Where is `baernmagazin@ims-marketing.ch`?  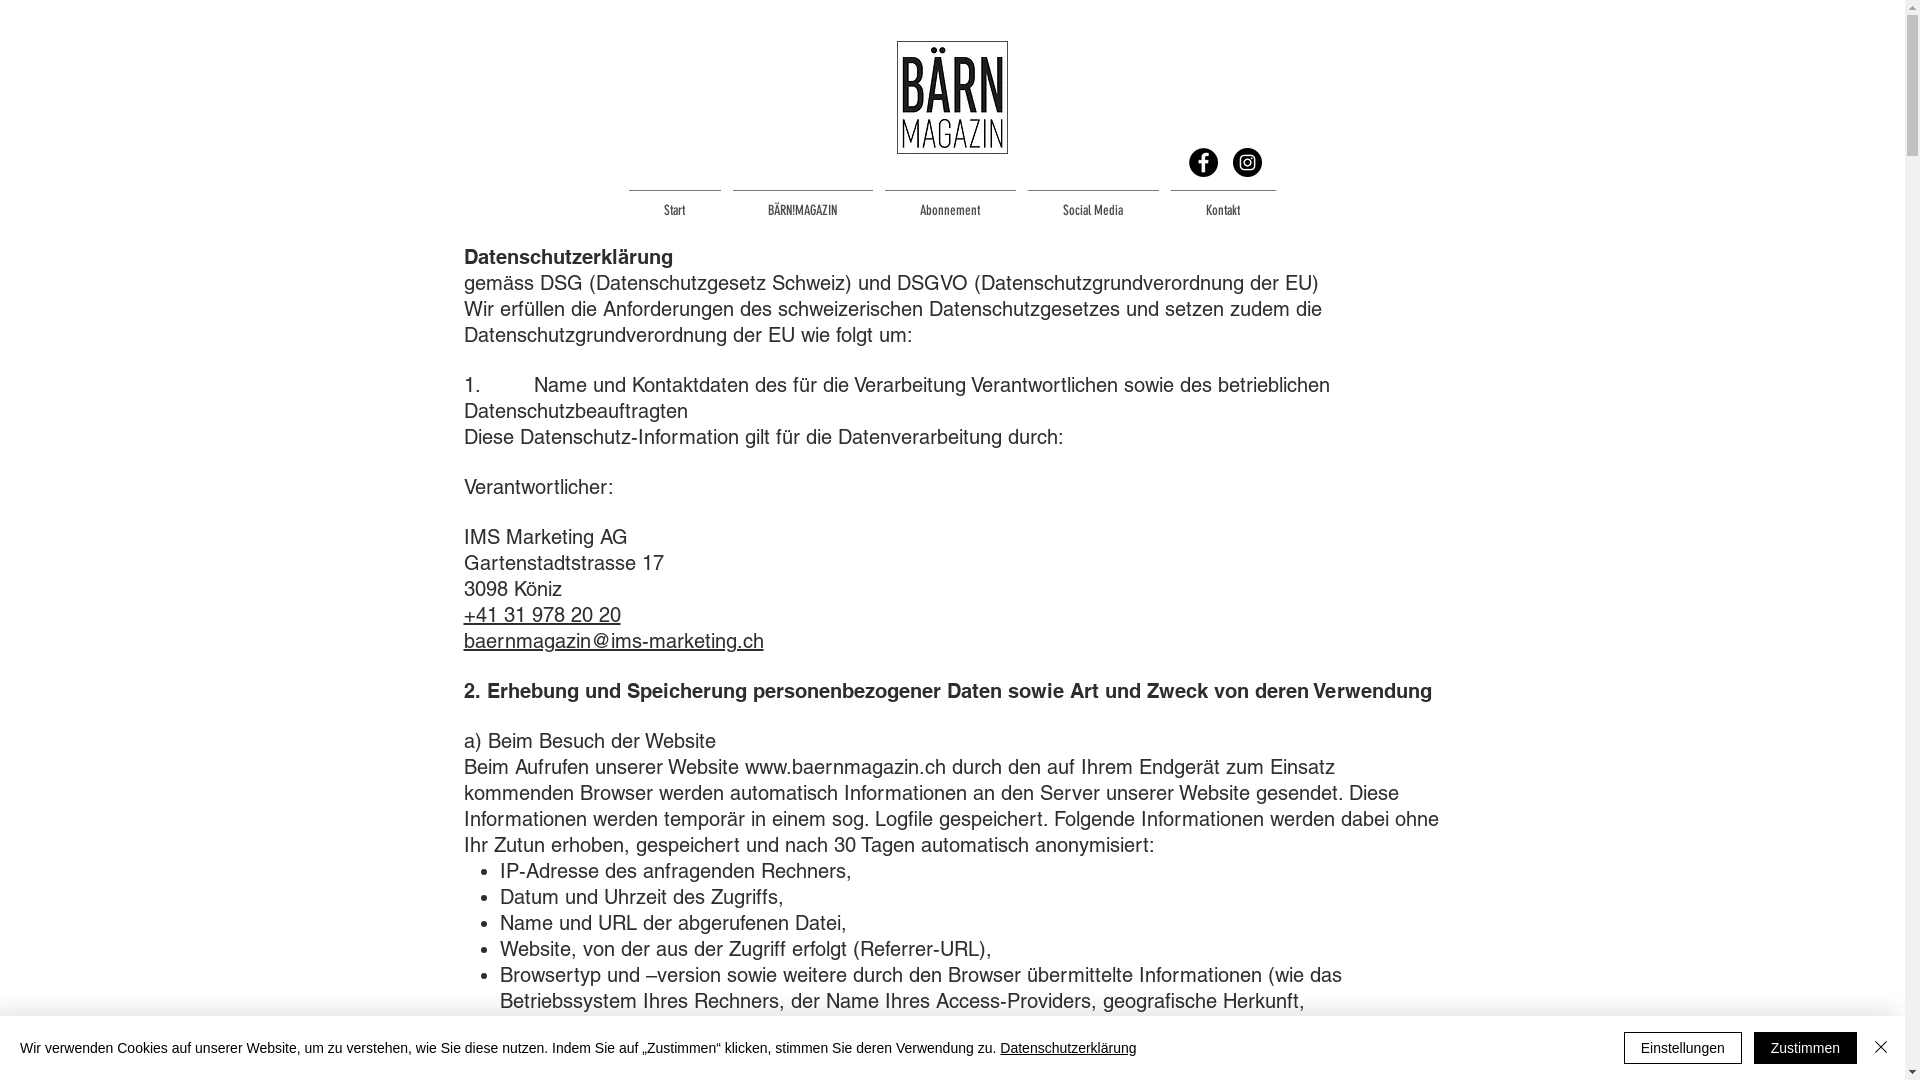 baernmagazin@ims-marketing.ch is located at coordinates (614, 641).